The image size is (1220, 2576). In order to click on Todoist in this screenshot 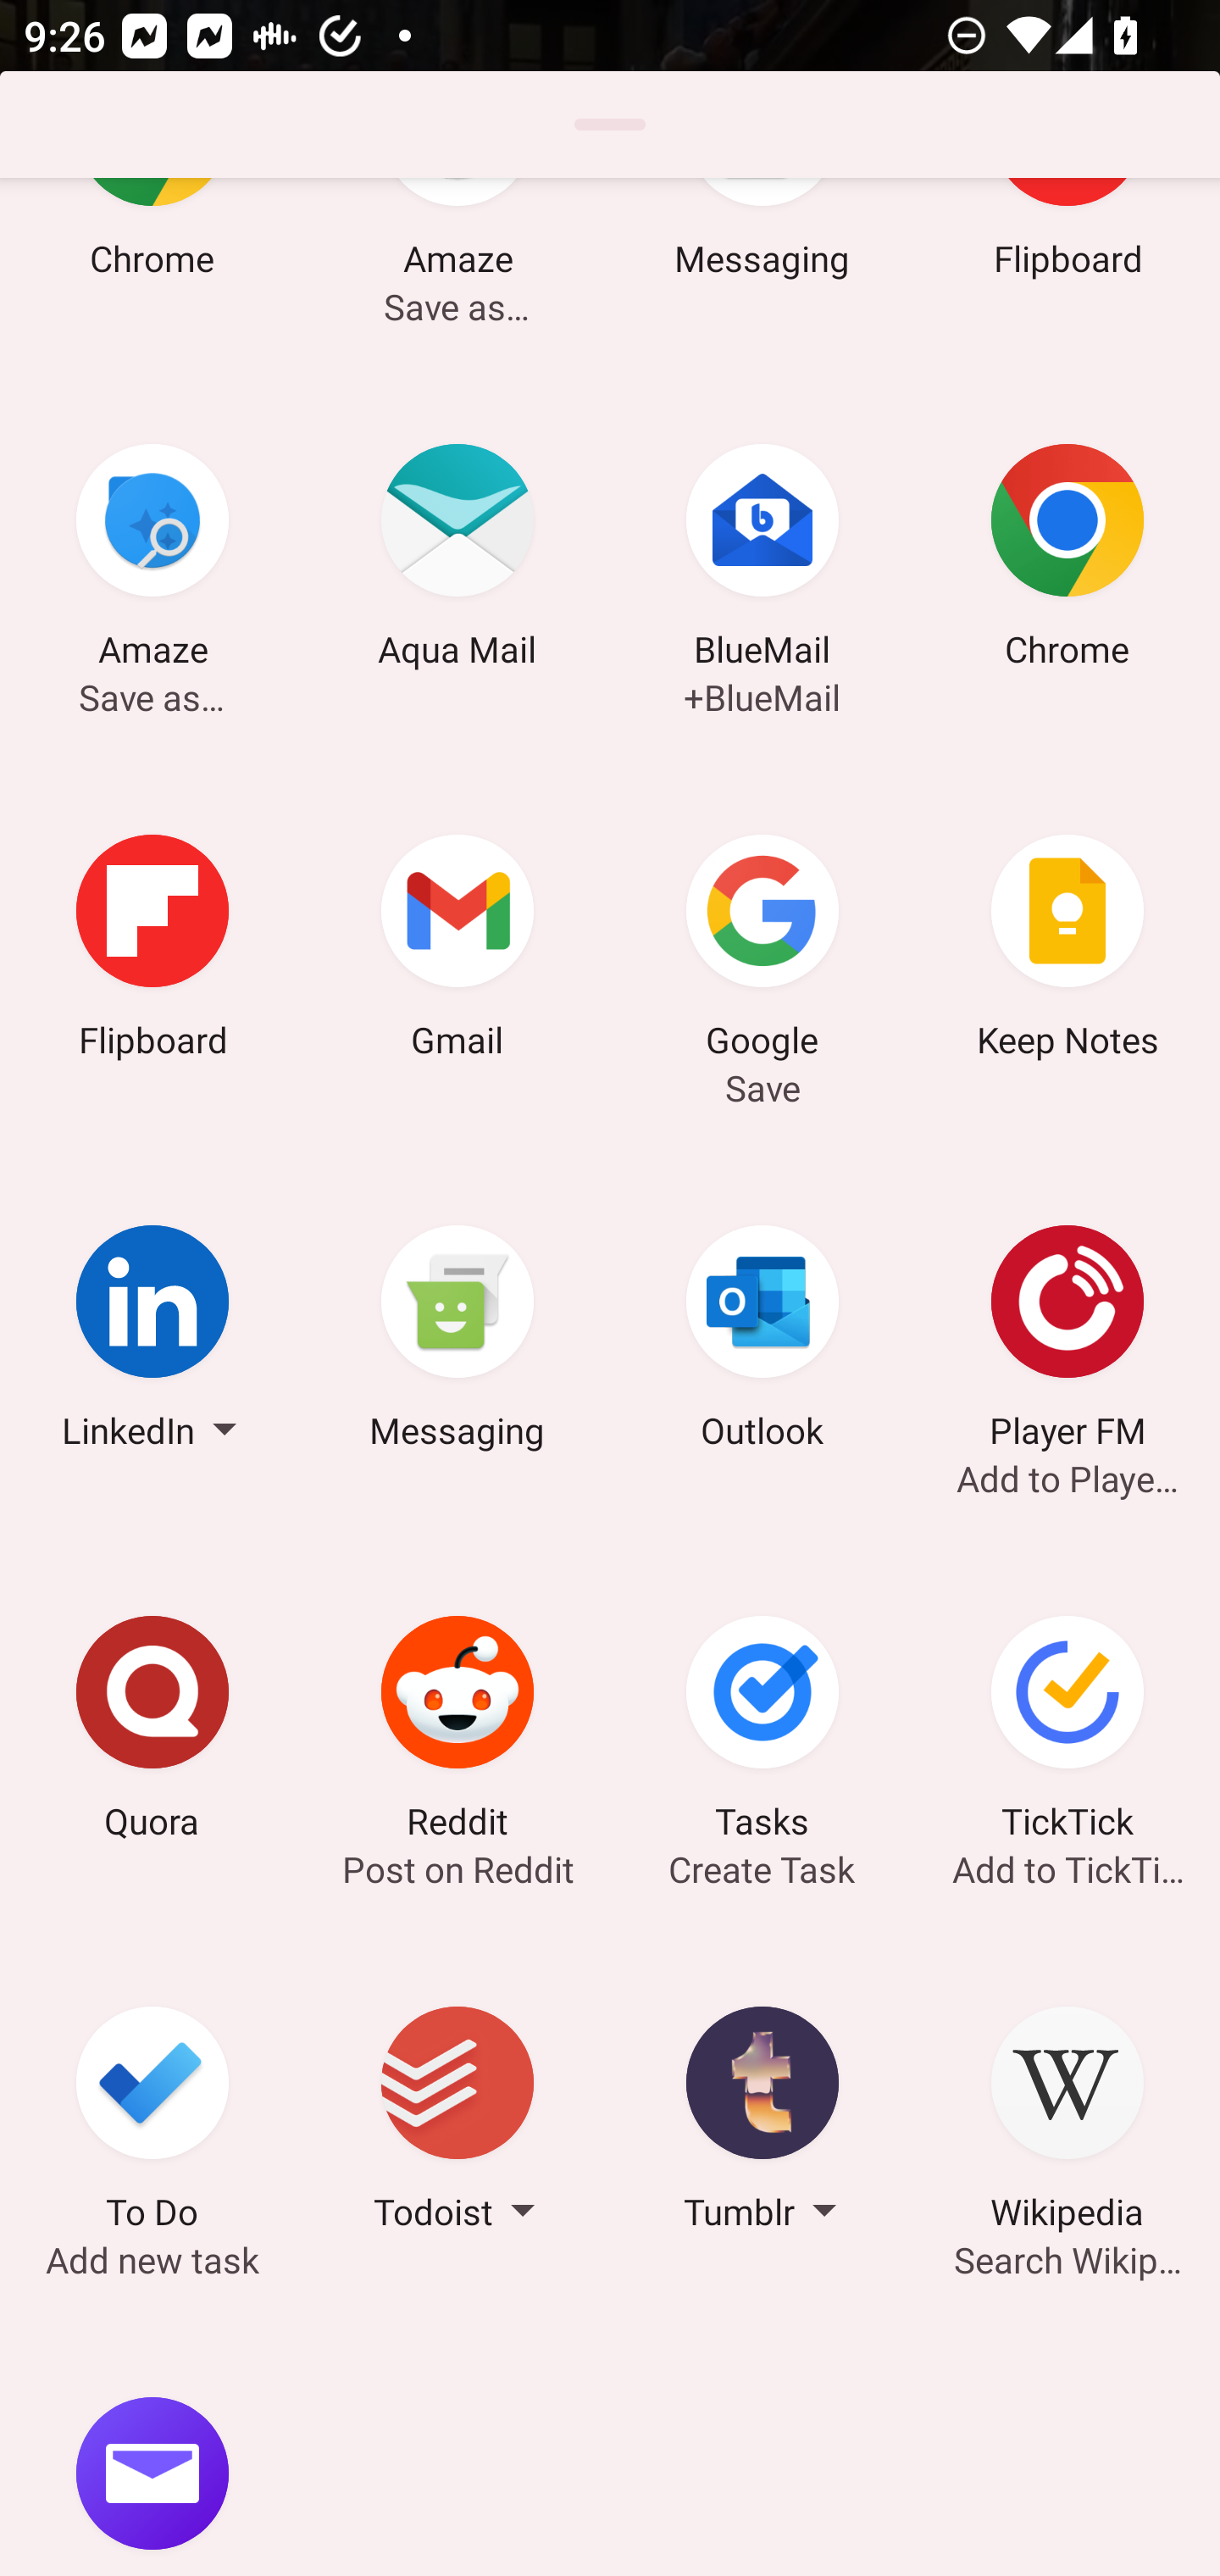, I will do `click(457, 2124)`.